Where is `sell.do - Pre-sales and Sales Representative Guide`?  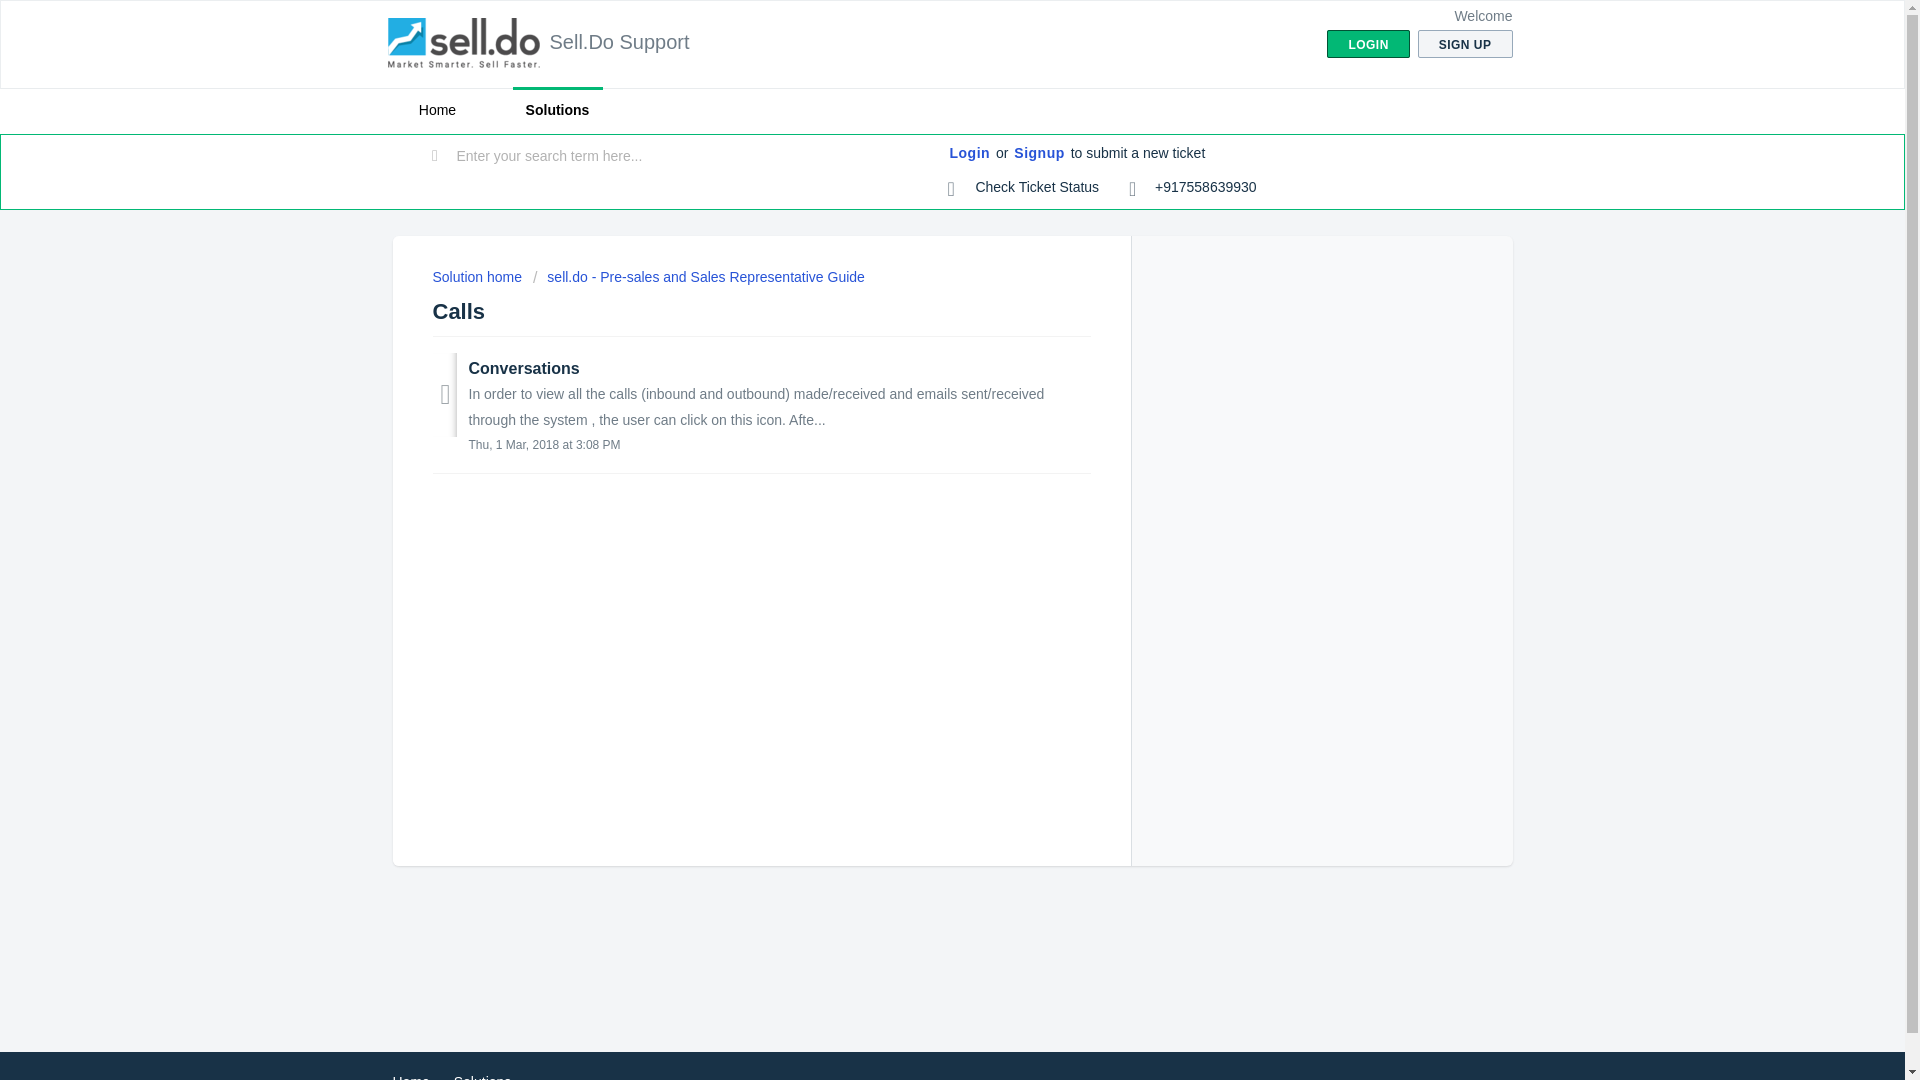
sell.do - Pre-sales and Sales Representative Guide is located at coordinates (699, 276).